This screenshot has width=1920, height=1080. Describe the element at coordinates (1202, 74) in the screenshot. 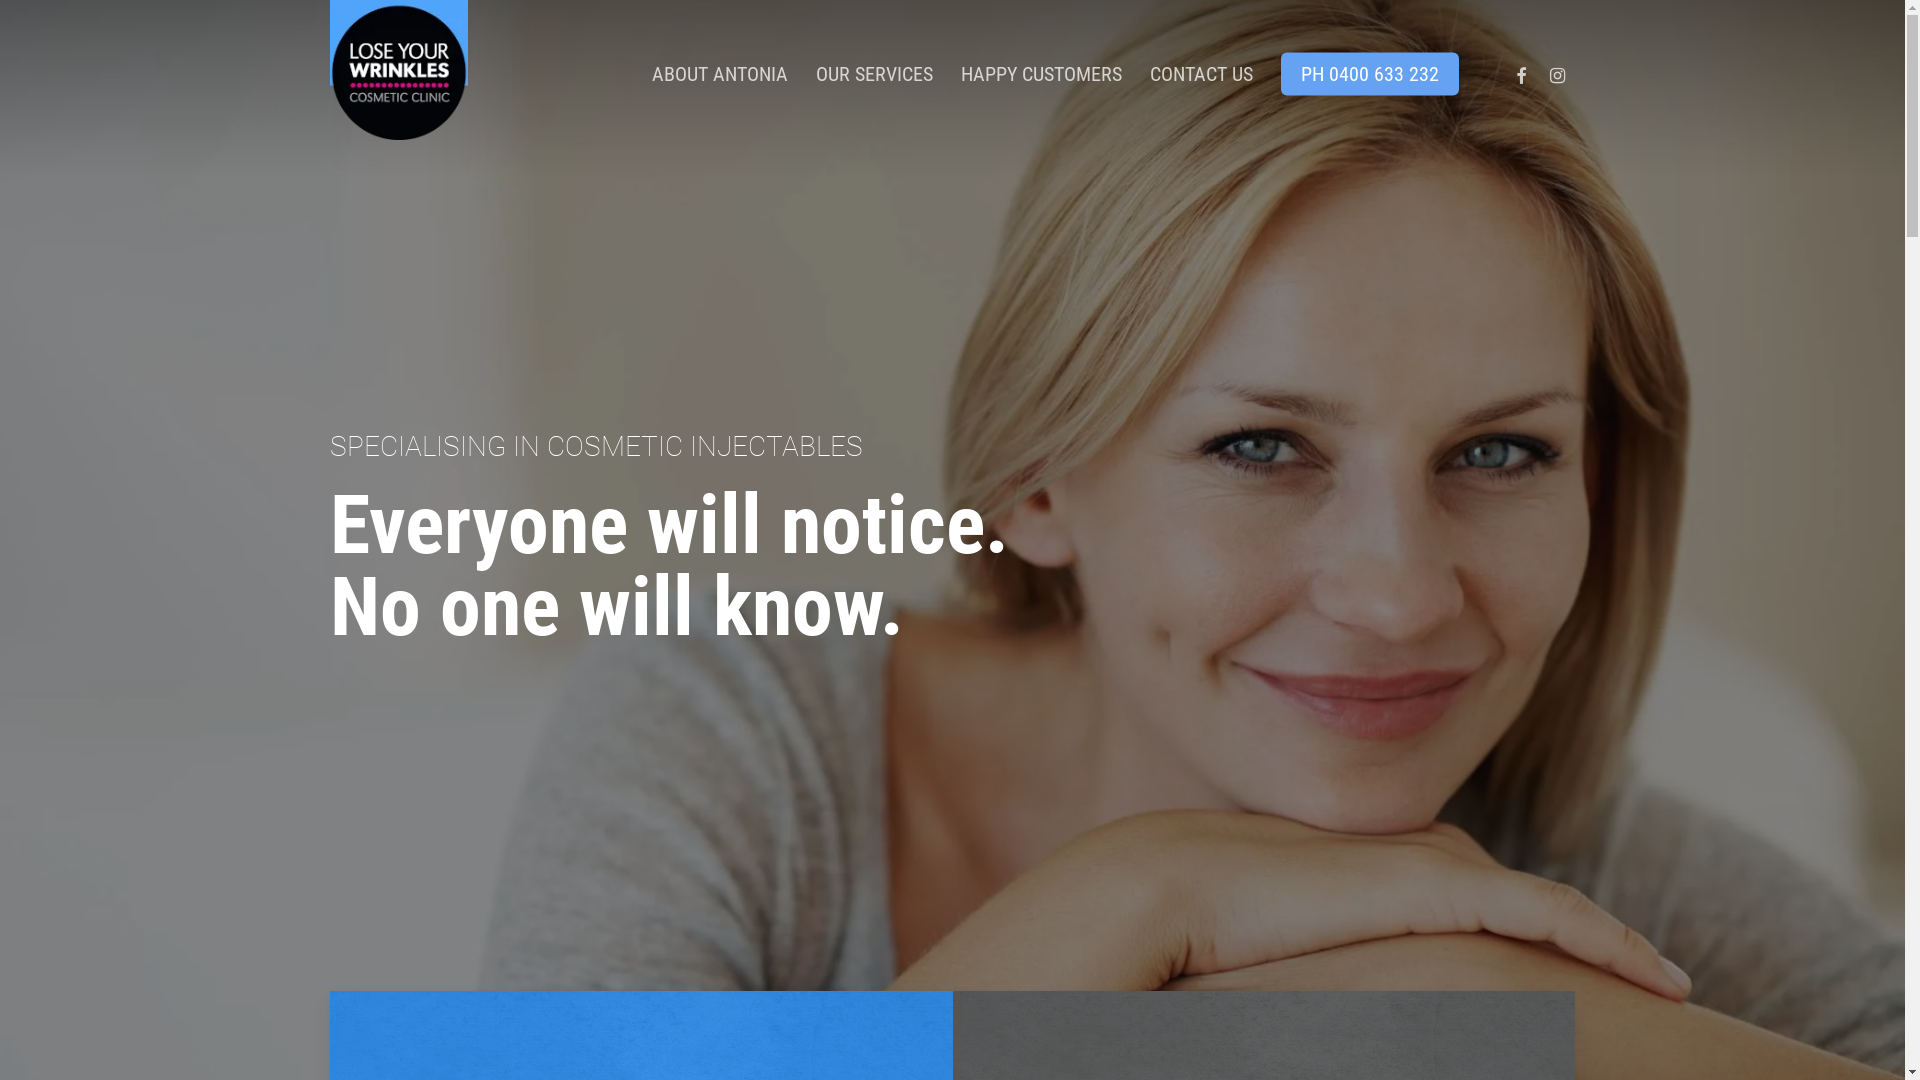

I see `CONTACT US` at that location.